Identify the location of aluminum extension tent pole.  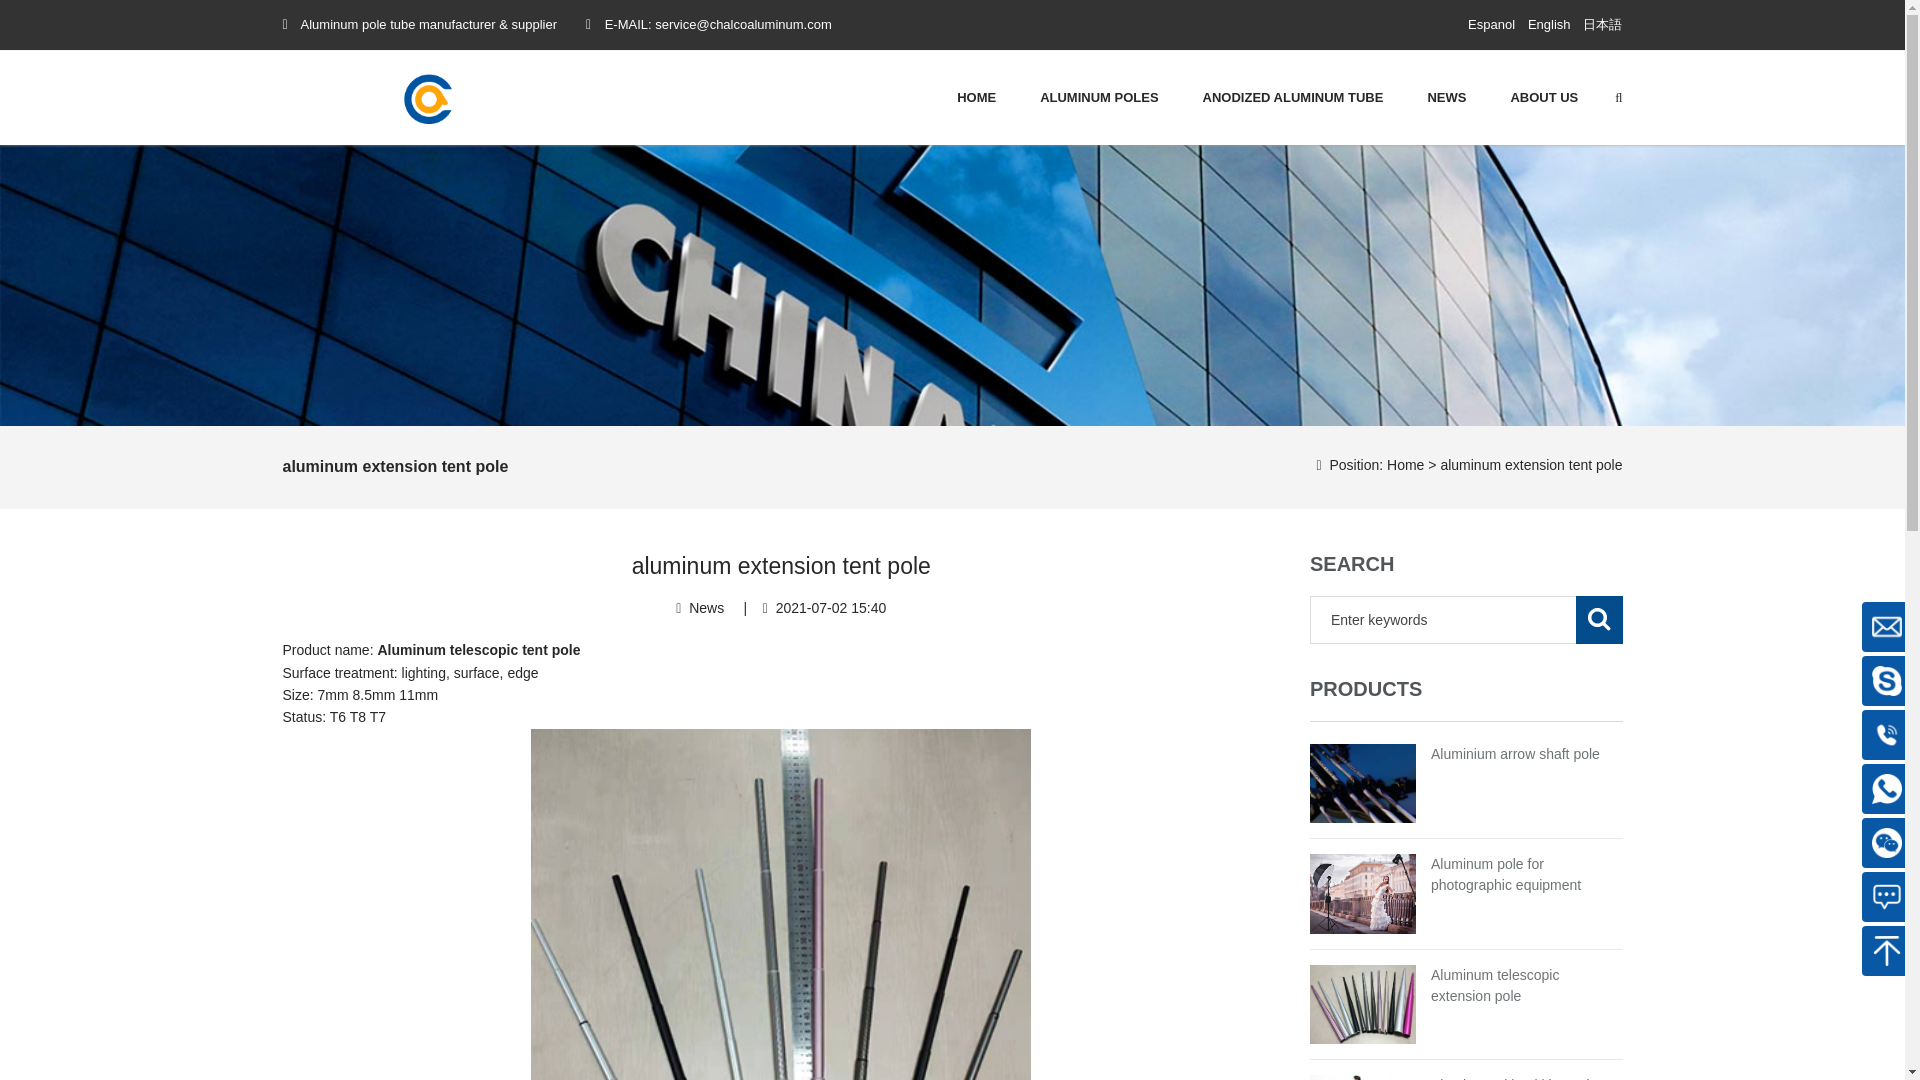
(1531, 464).